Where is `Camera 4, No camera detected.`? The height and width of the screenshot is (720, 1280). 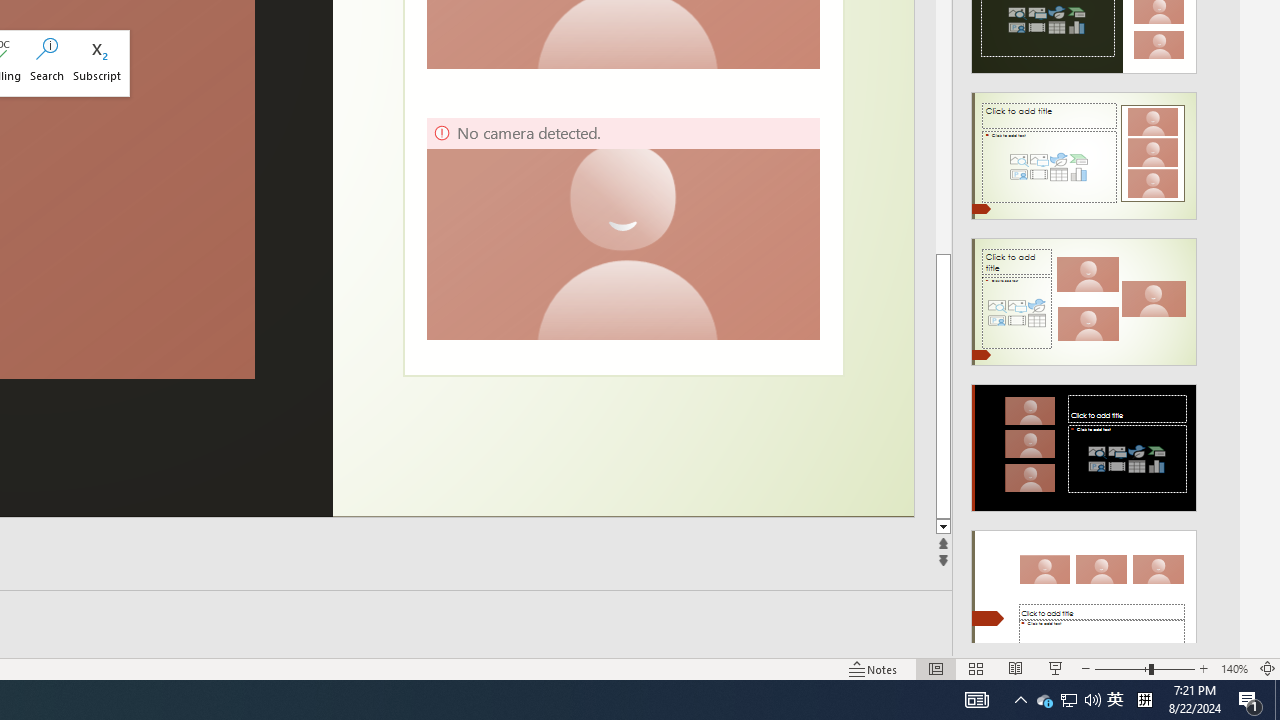
Camera 4, No camera detected. is located at coordinates (622, 228).